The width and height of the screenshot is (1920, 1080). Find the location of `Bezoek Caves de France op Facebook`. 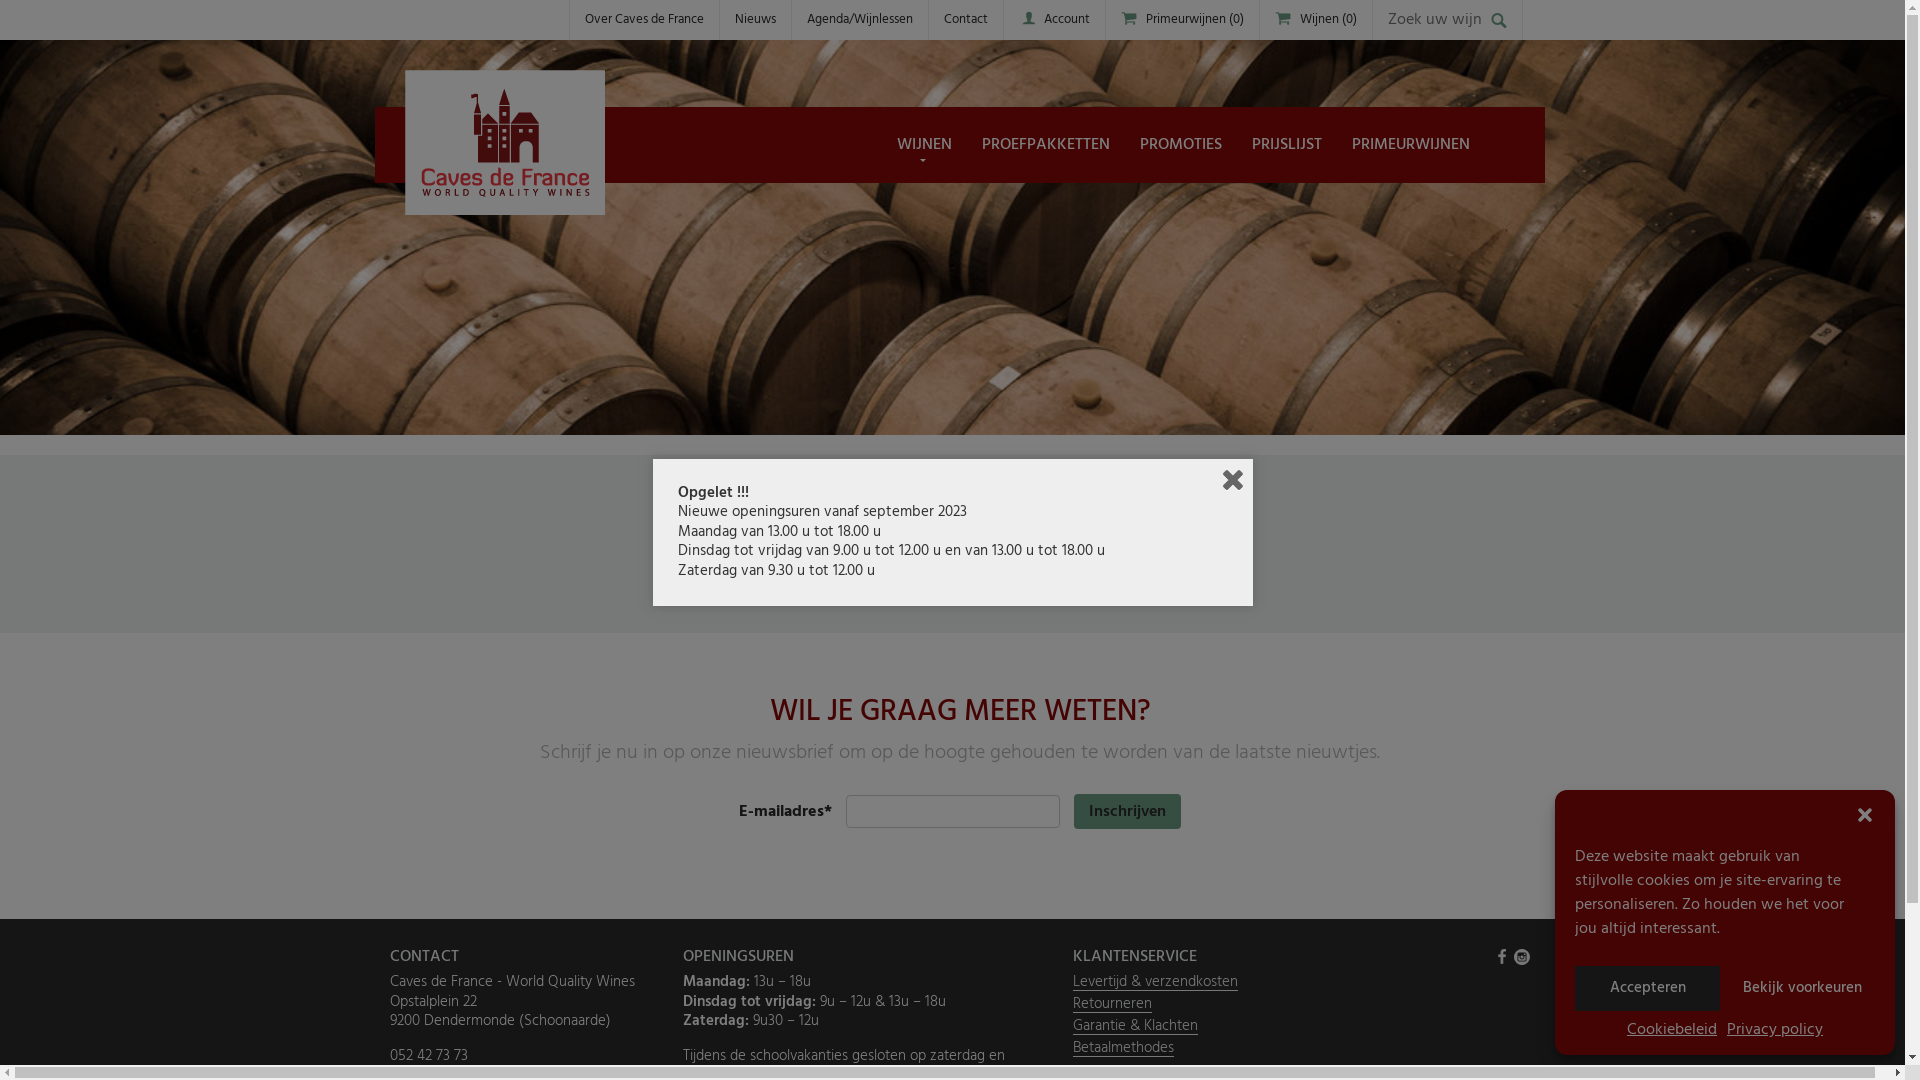

Bezoek Caves de France op Facebook is located at coordinates (1502, 958).